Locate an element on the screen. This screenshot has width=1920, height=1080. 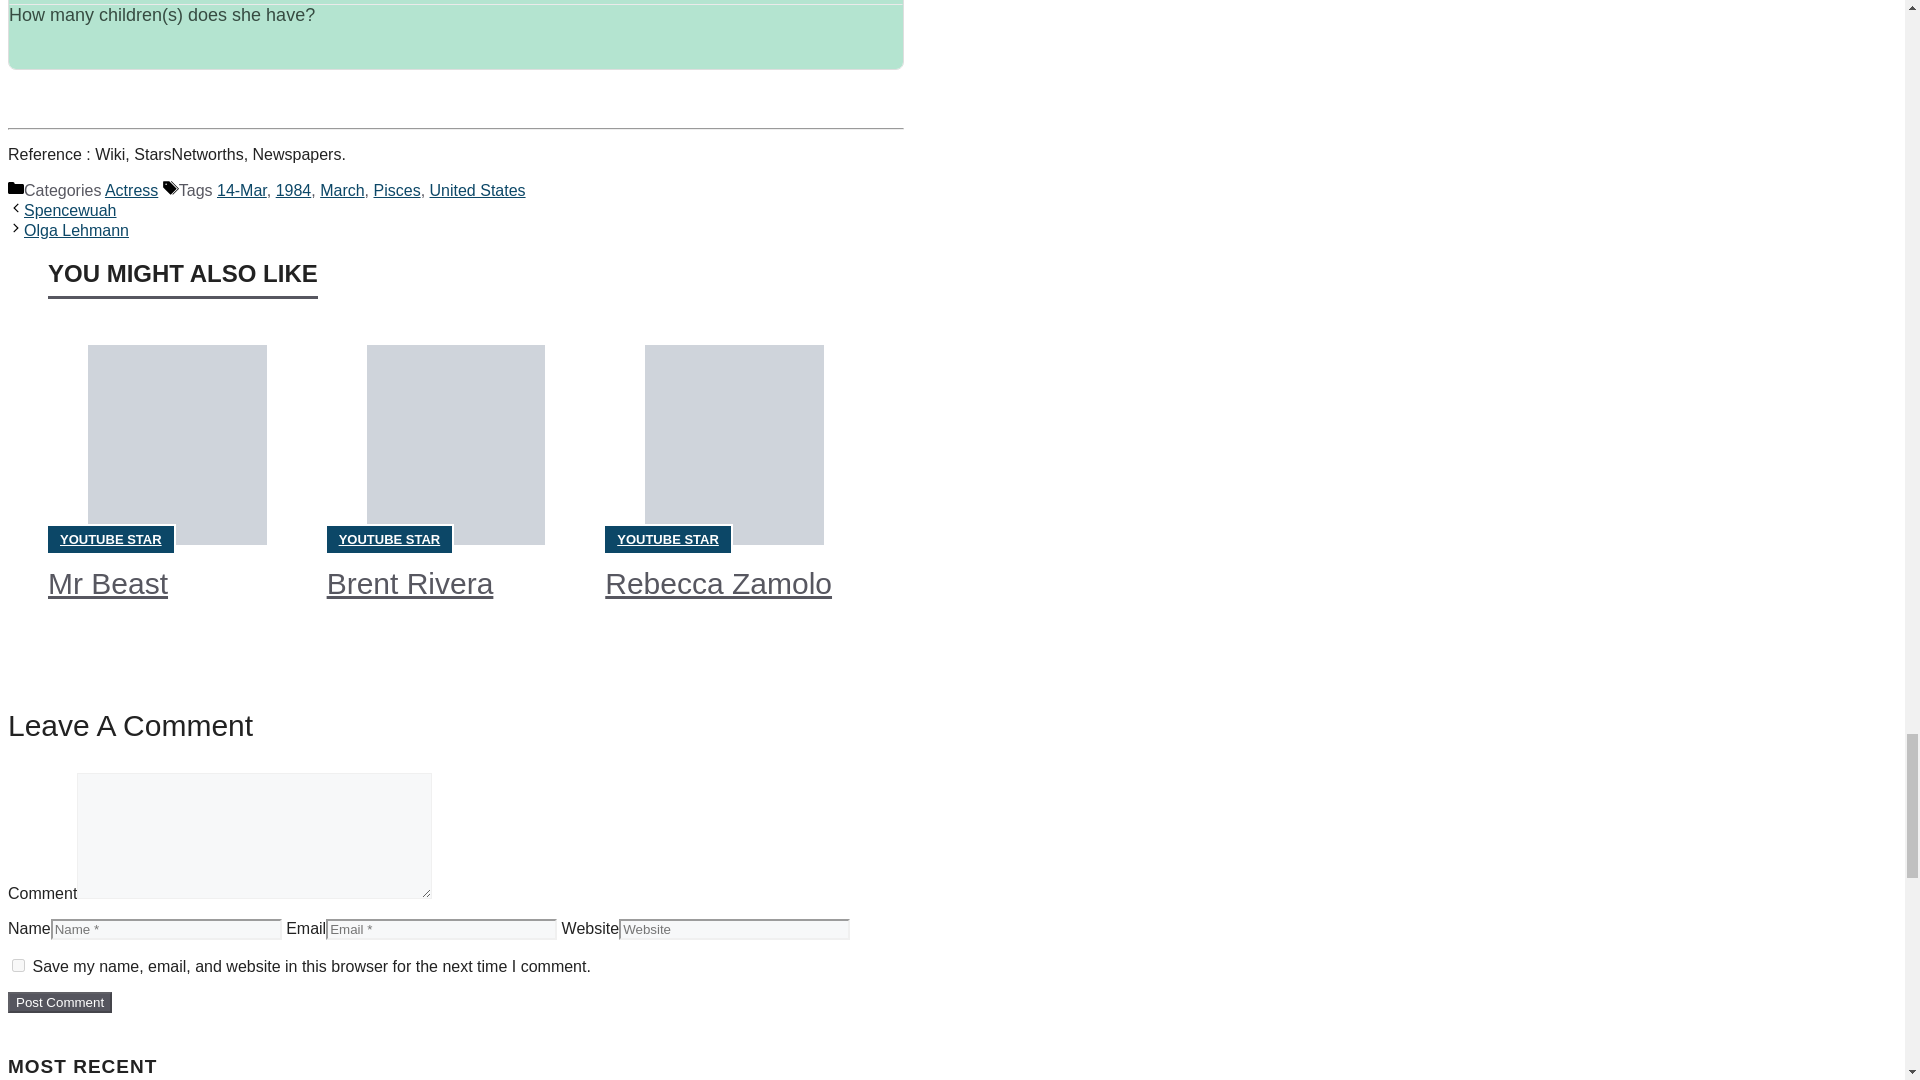
YOUTUBE STAR is located at coordinates (667, 539).